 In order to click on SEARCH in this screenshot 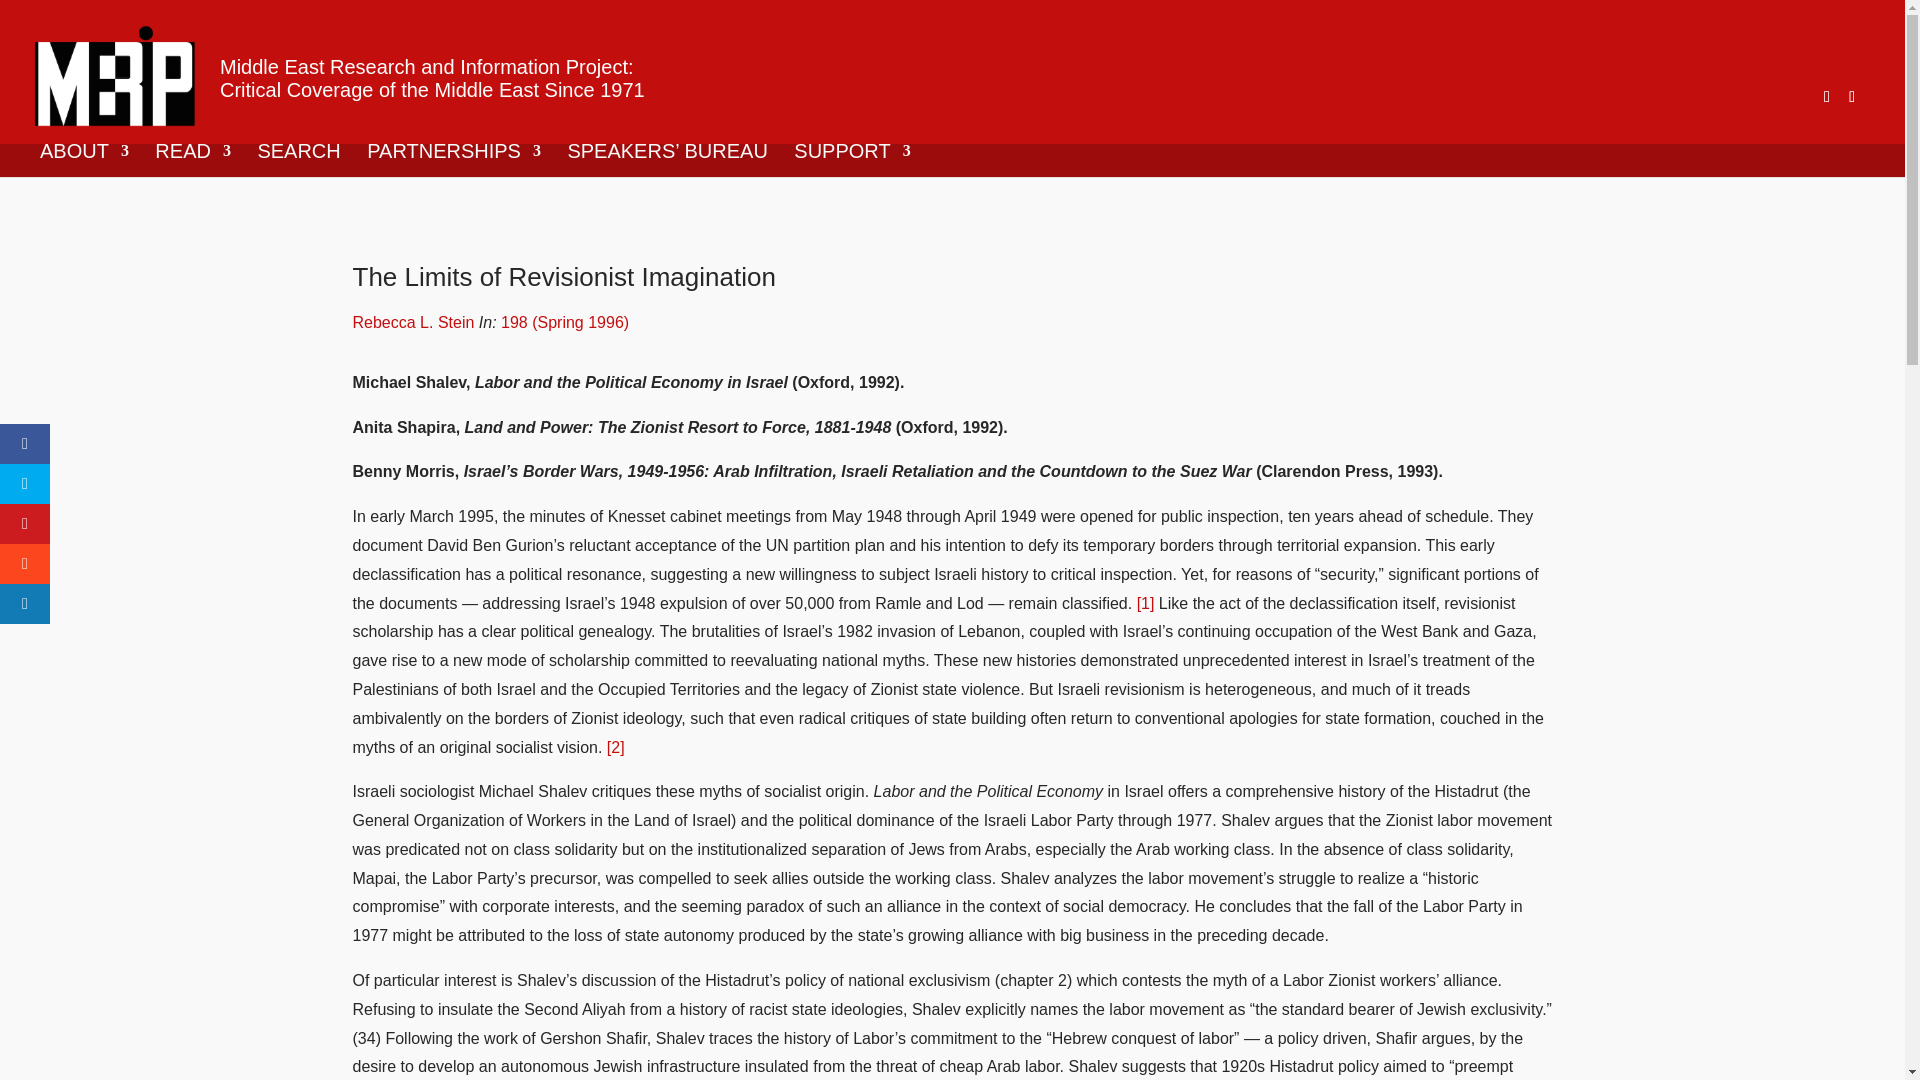, I will do `click(298, 160)`.